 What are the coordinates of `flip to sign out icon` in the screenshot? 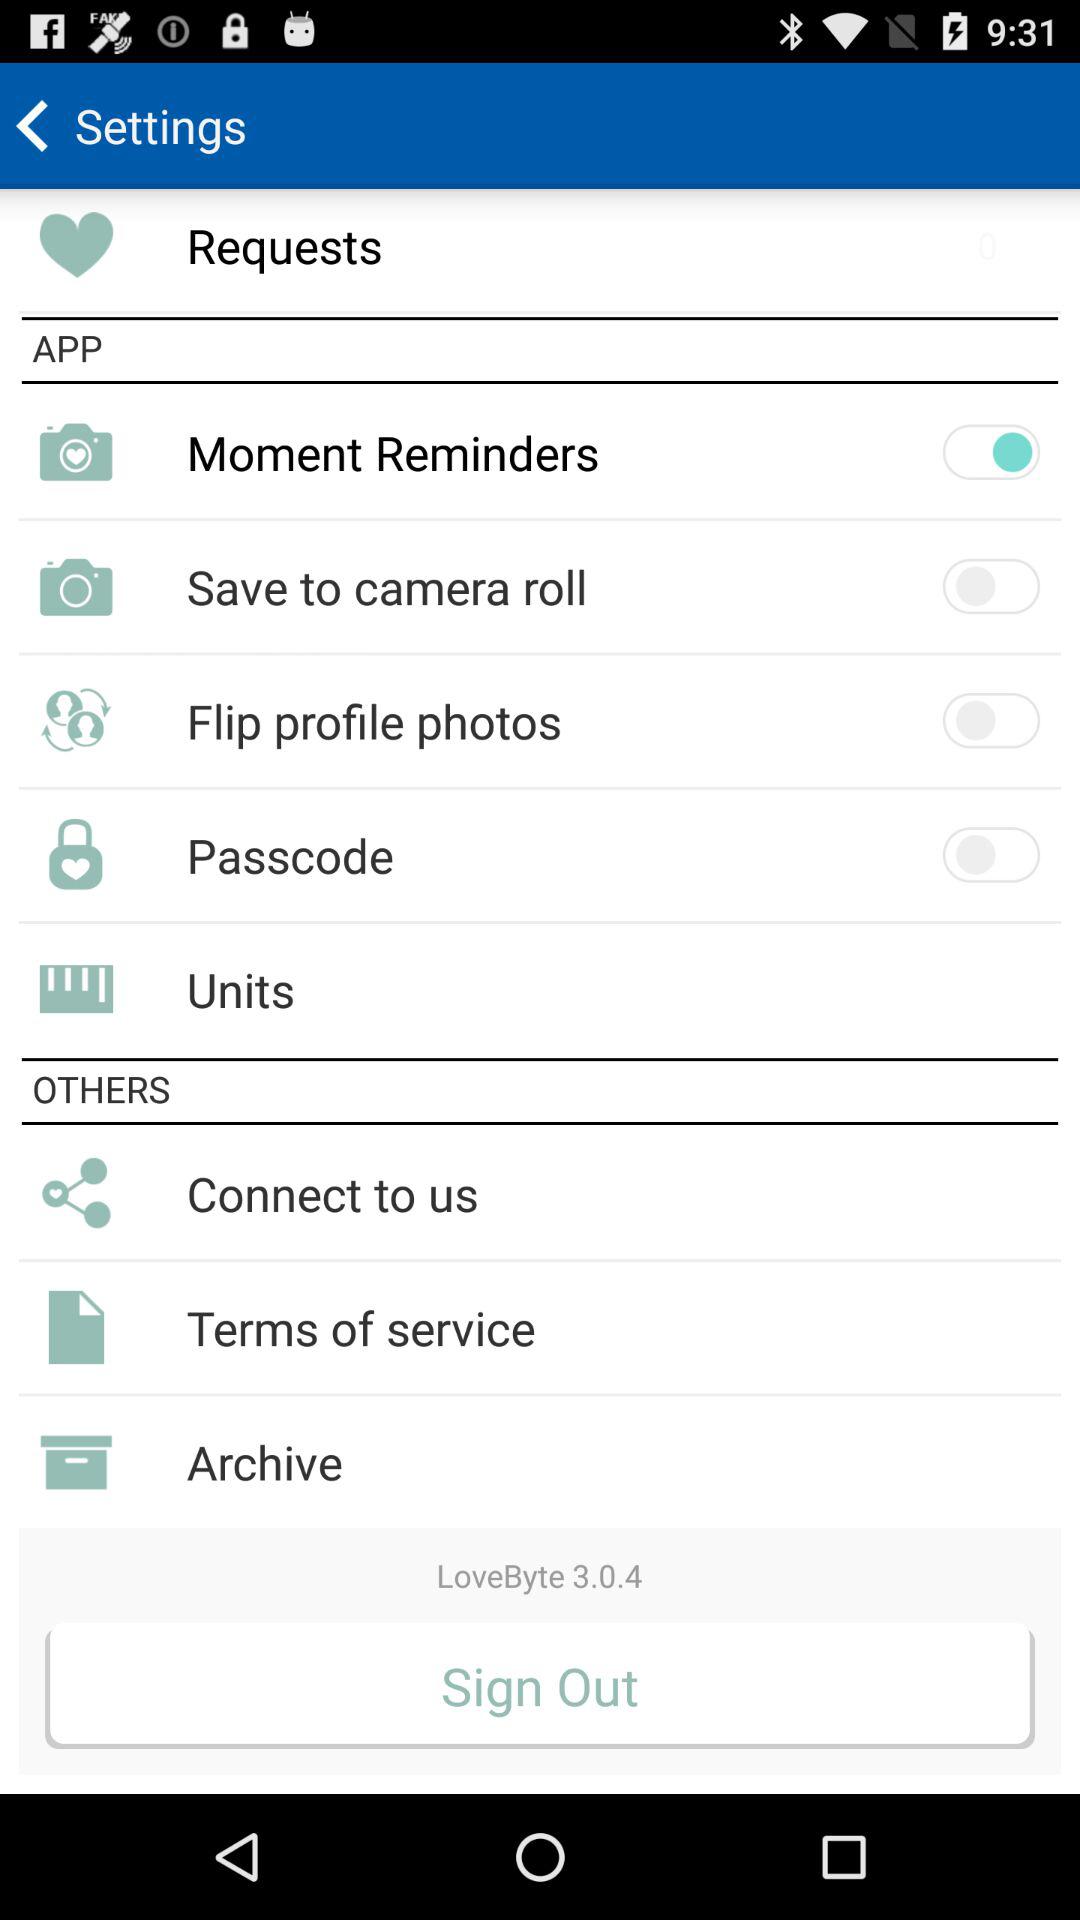 It's located at (540, 1685).